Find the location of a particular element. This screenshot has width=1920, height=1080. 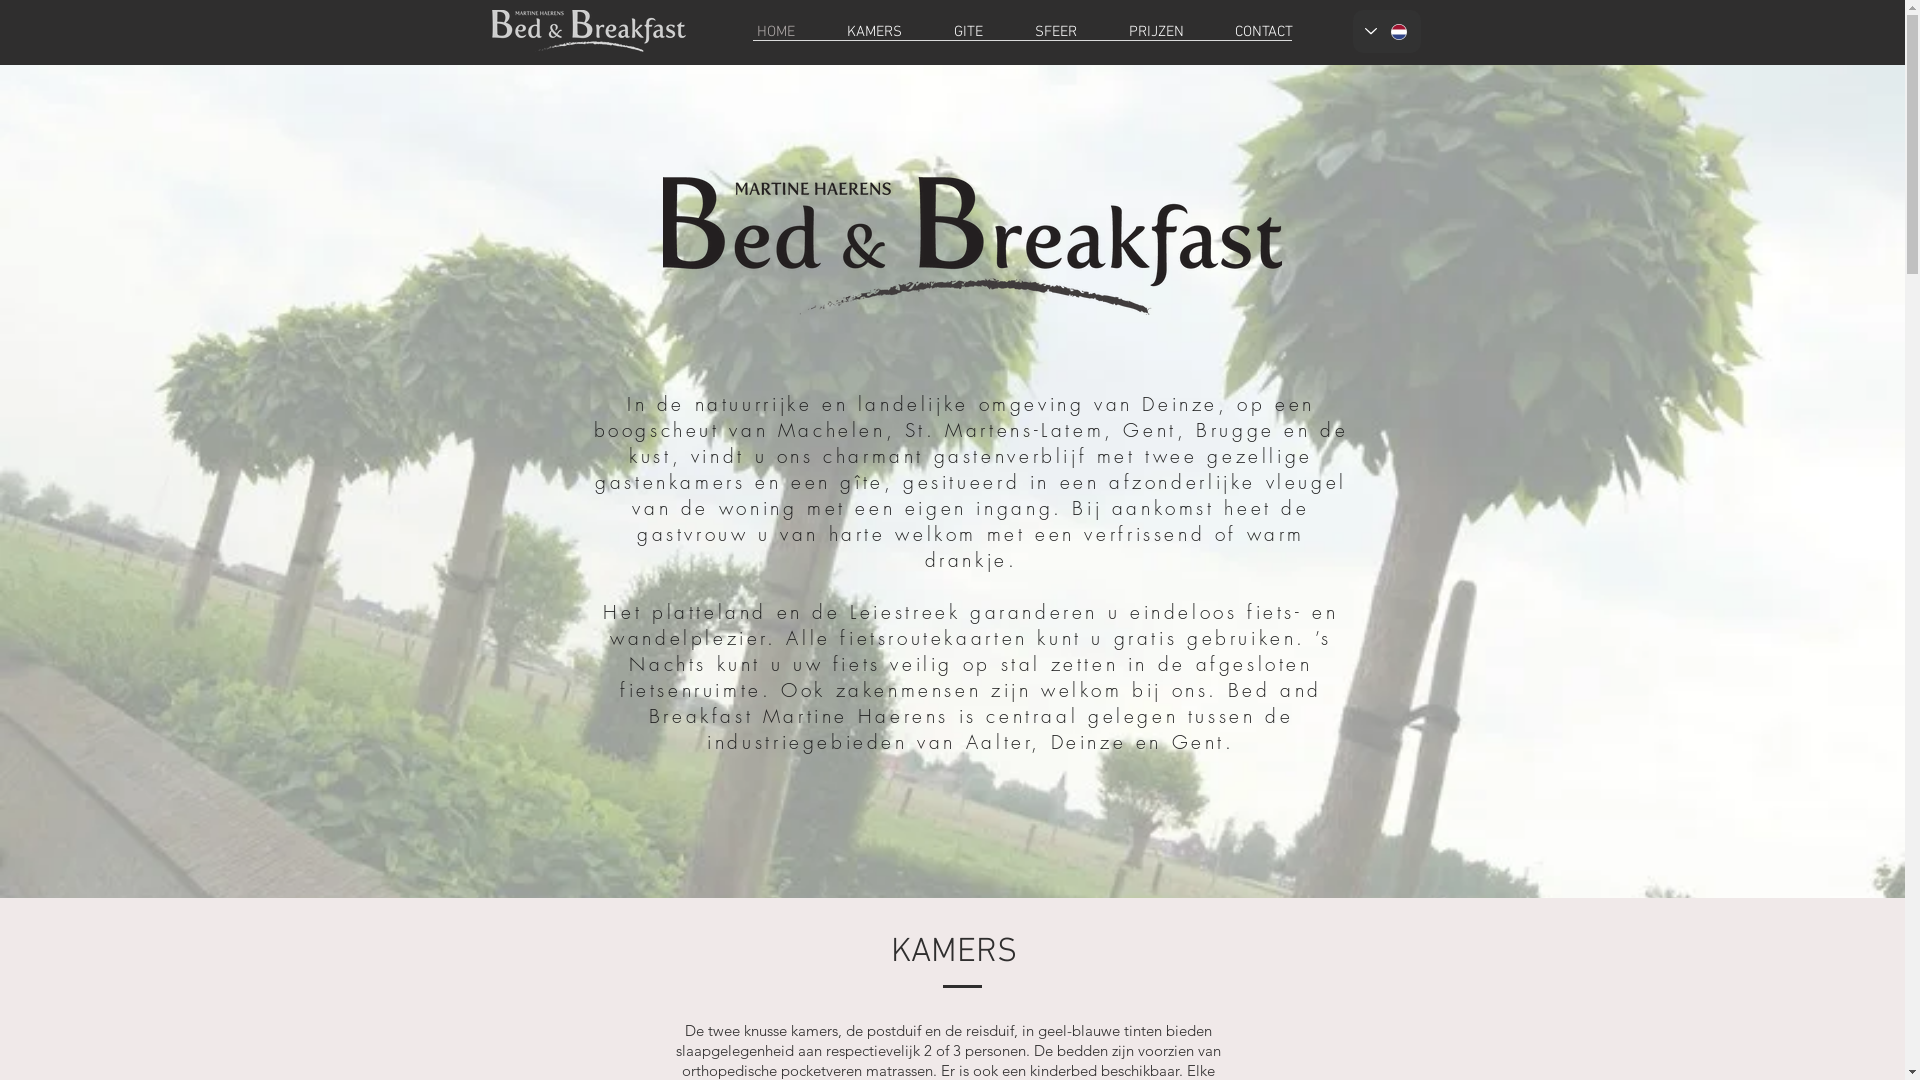

CONTACT is located at coordinates (1264, 32).